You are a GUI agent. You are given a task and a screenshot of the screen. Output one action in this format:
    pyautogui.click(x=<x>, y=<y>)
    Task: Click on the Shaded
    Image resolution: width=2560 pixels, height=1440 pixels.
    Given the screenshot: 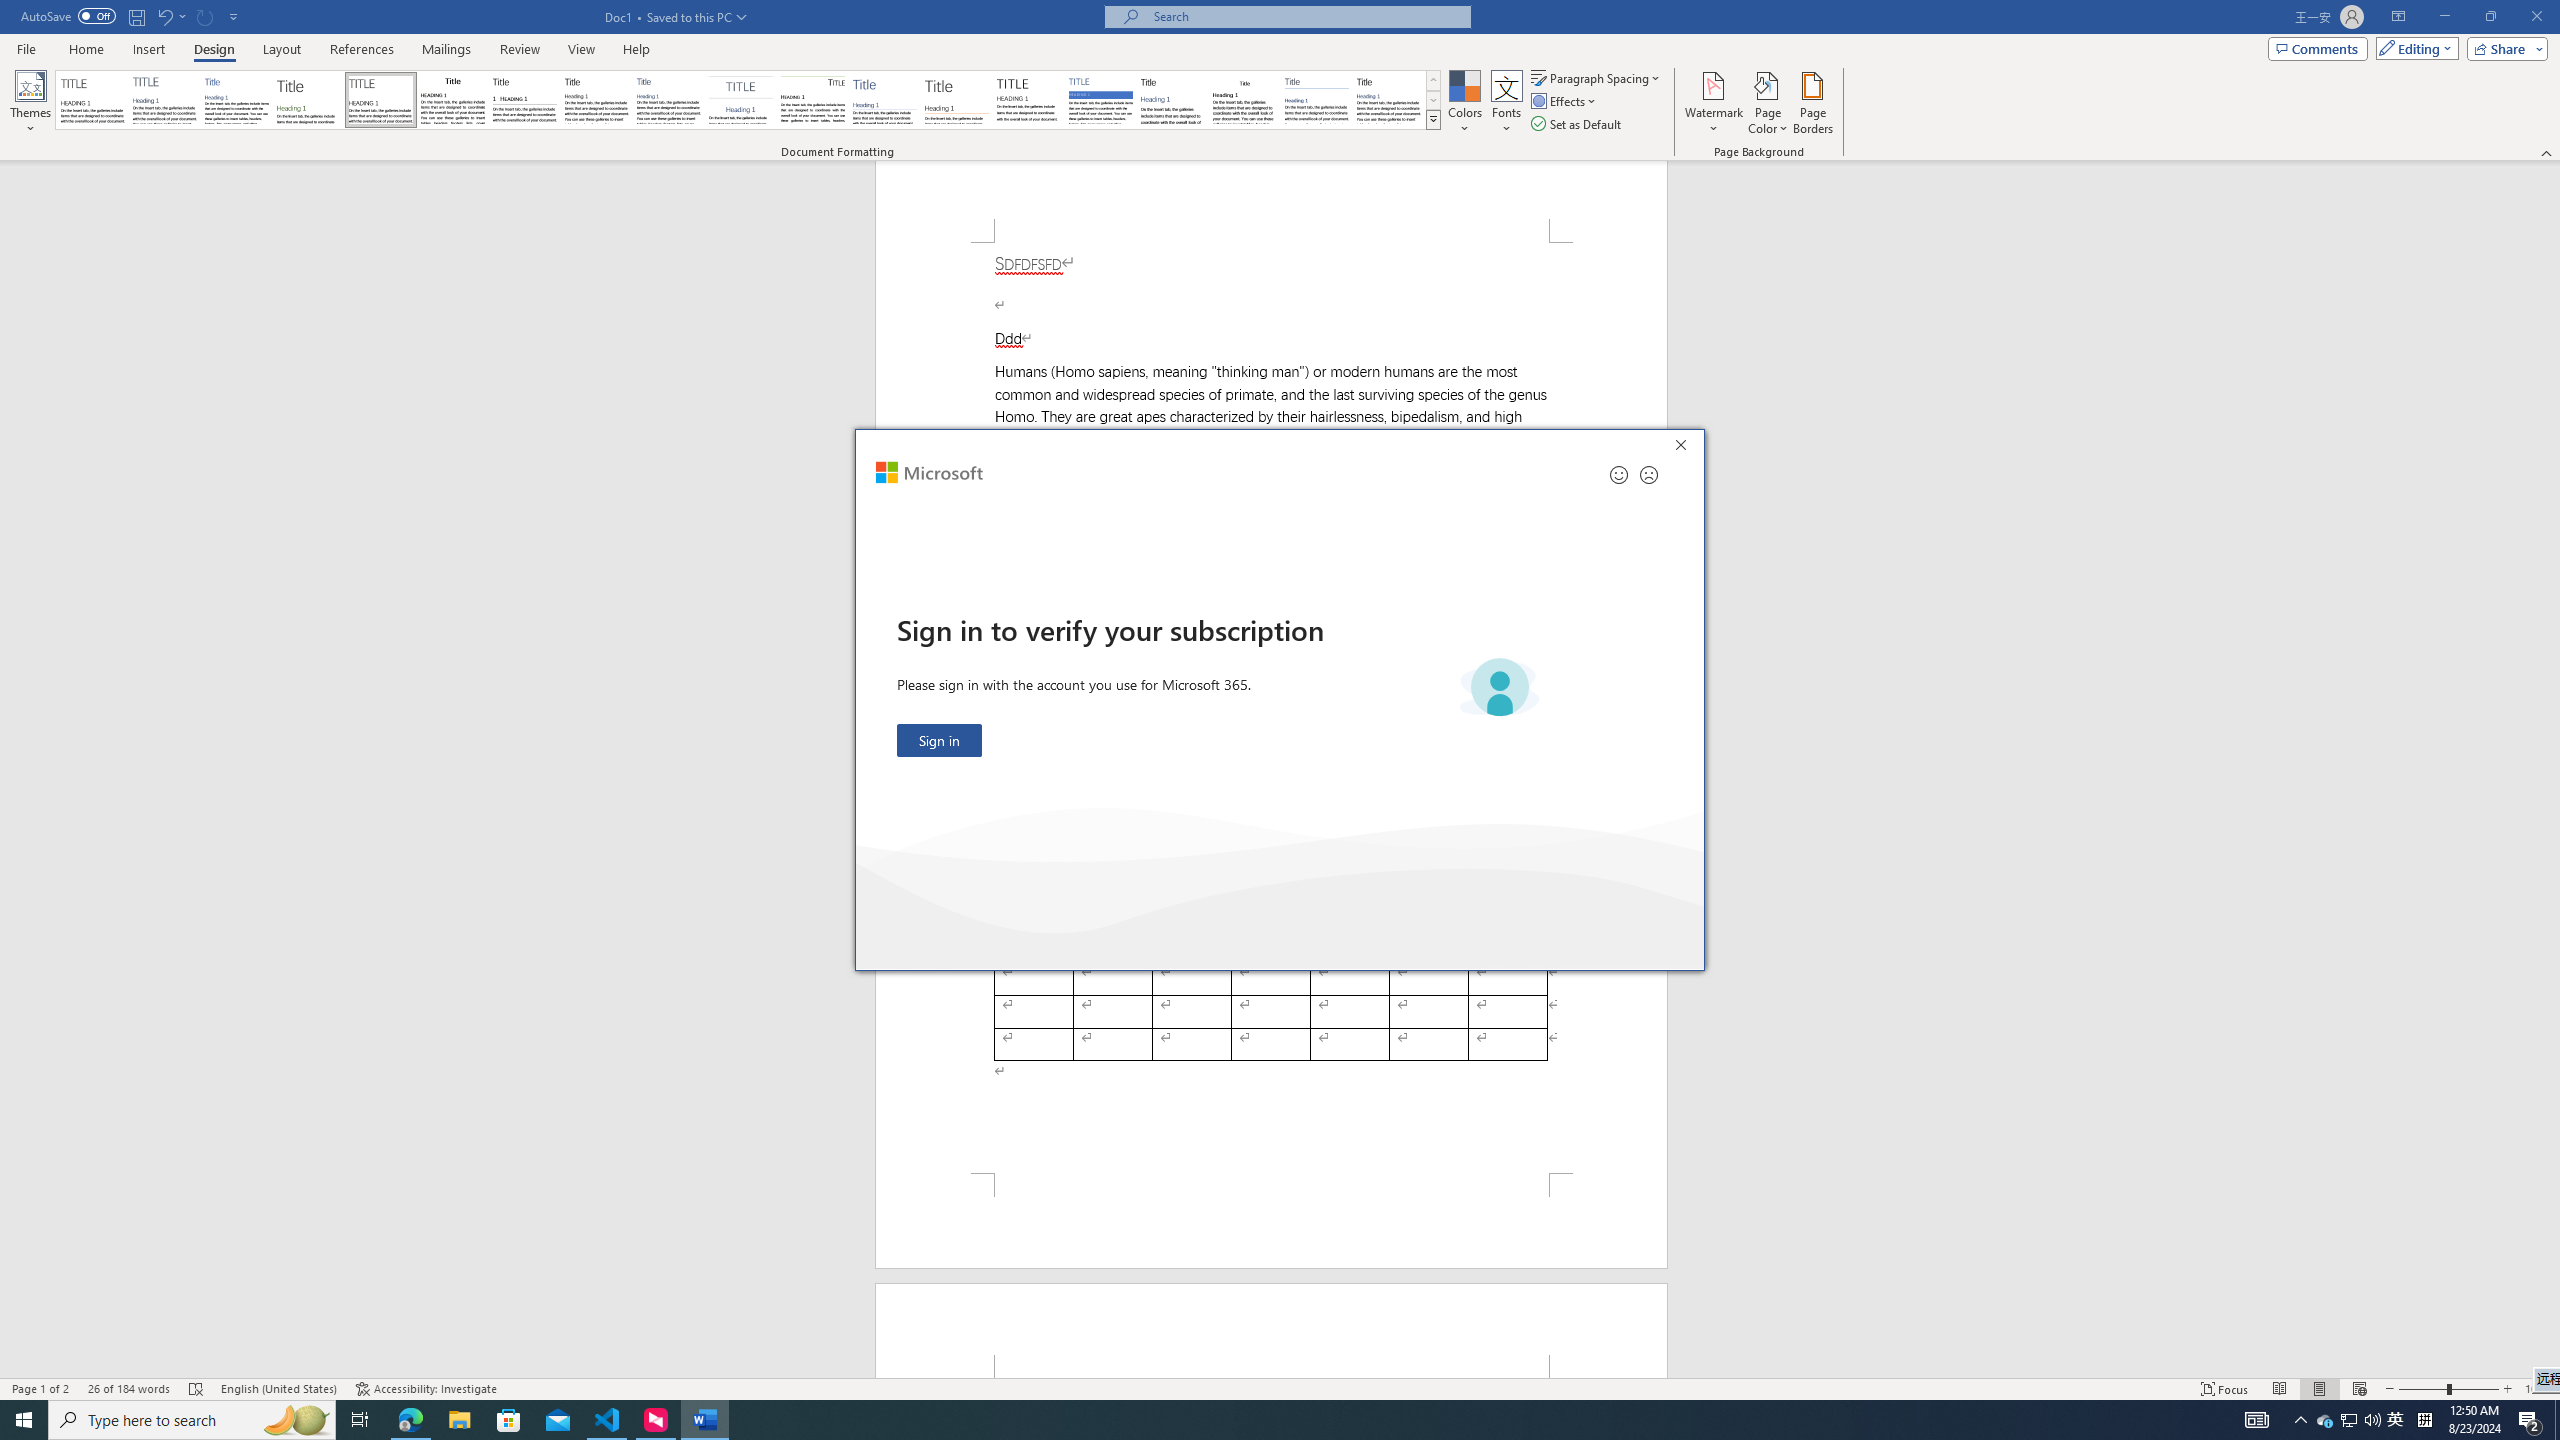 What is the action you would take?
    pyautogui.click(x=1100, y=100)
    